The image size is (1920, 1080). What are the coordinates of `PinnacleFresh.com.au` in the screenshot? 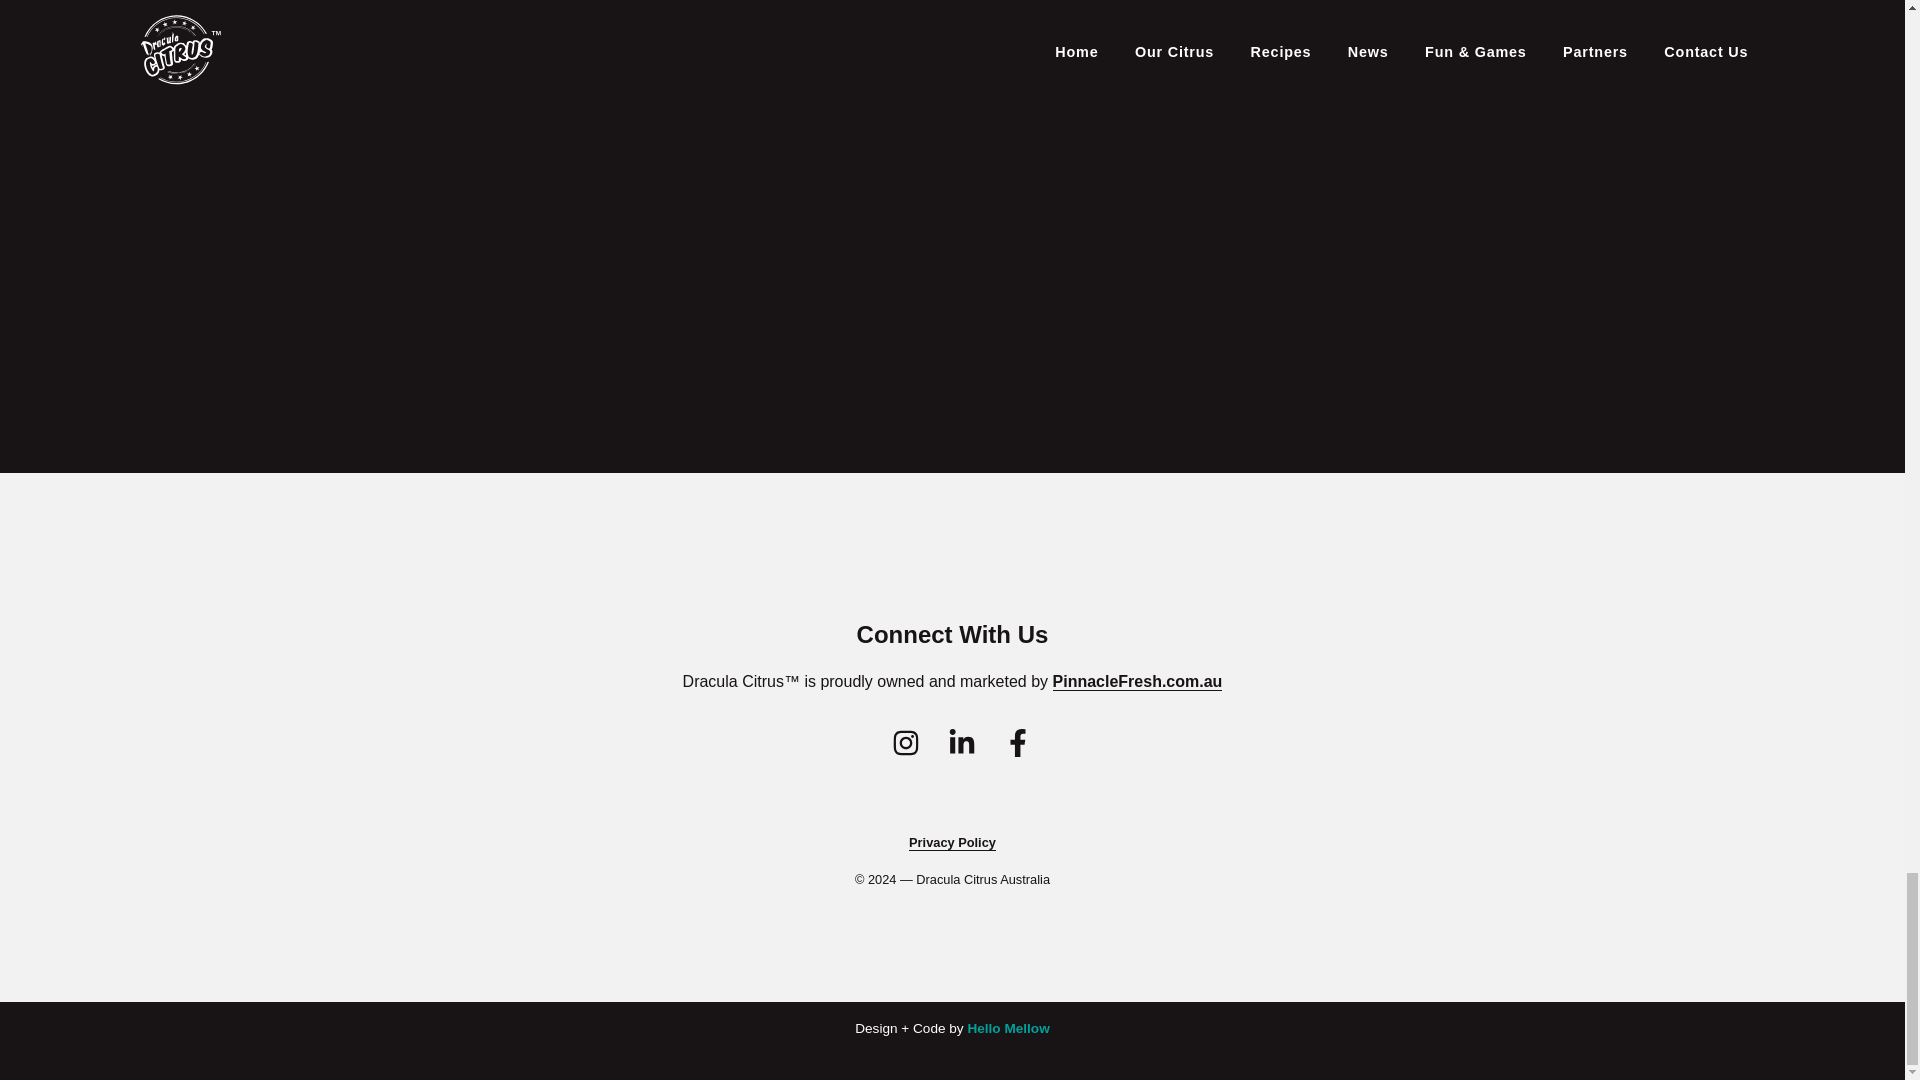 It's located at (1138, 682).